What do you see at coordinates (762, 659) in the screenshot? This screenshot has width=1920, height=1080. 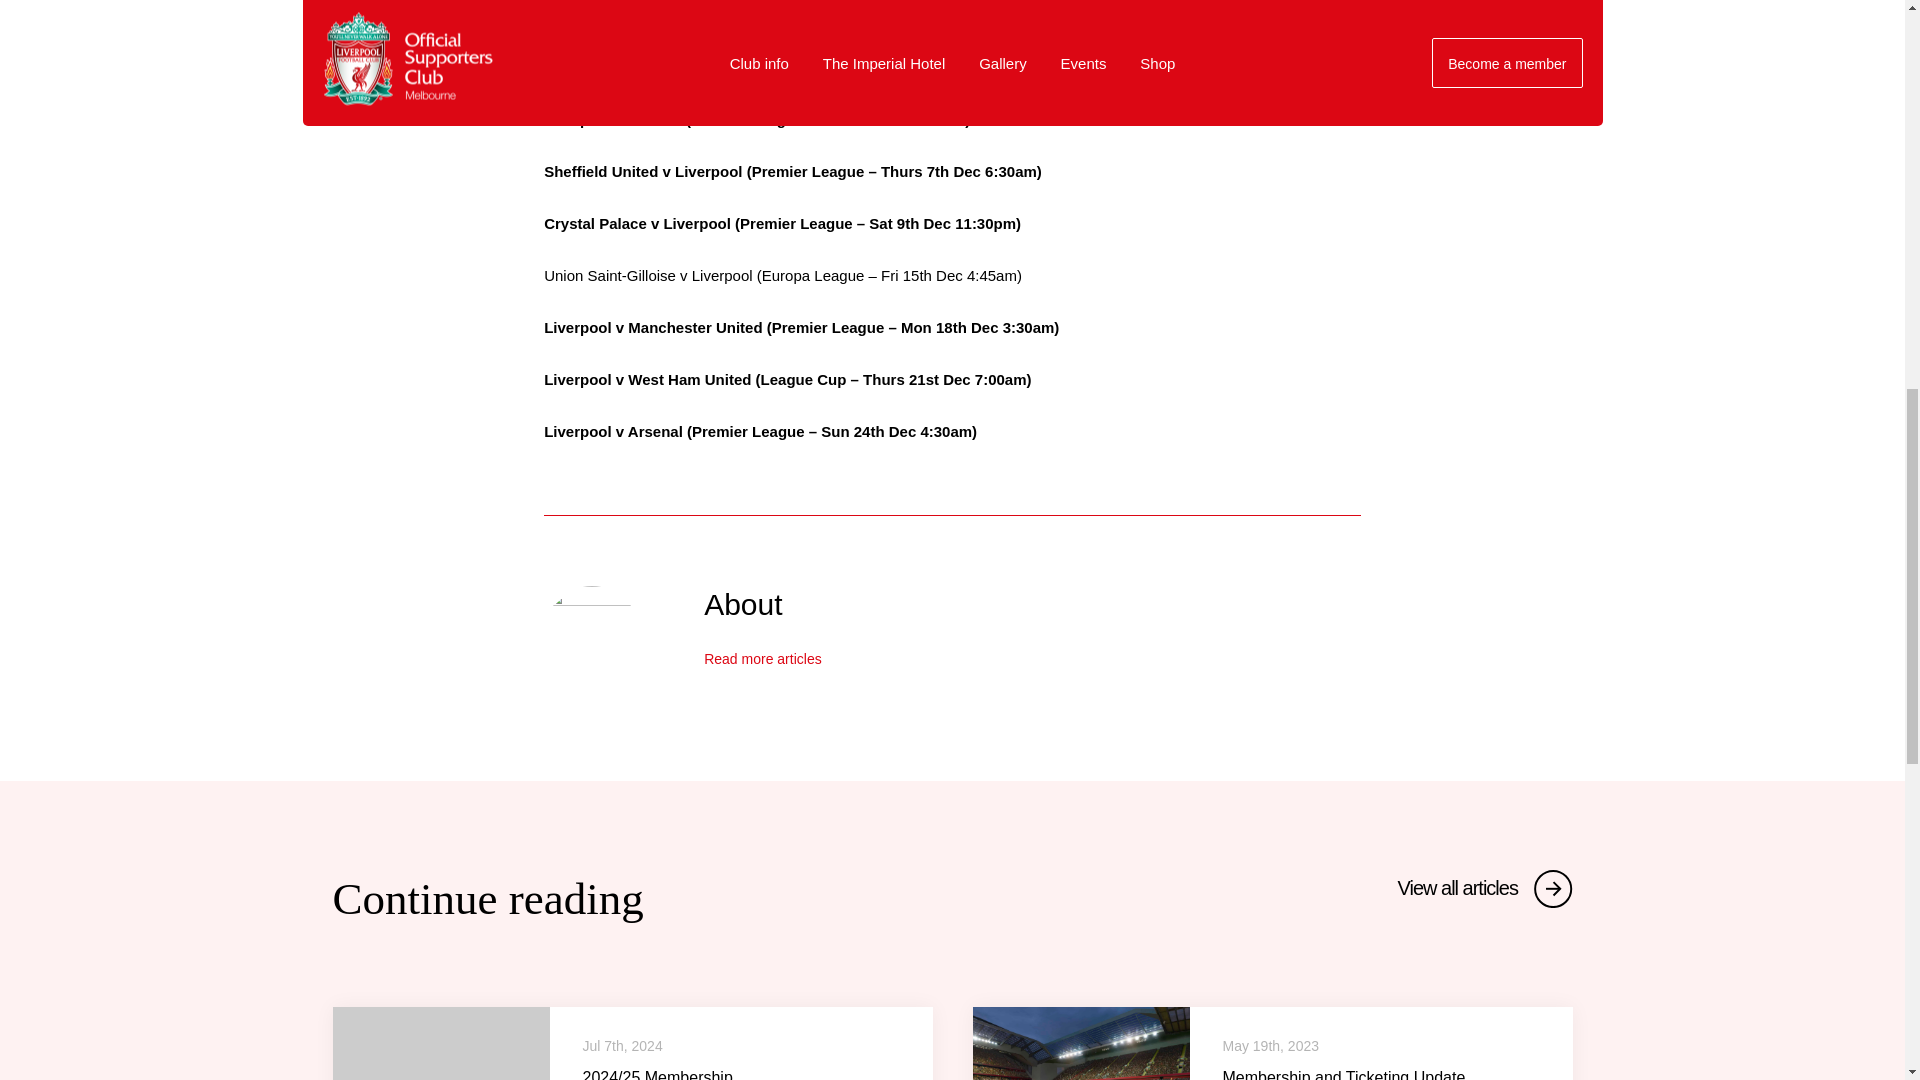 I see `Read more articles` at bounding box center [762, 659].